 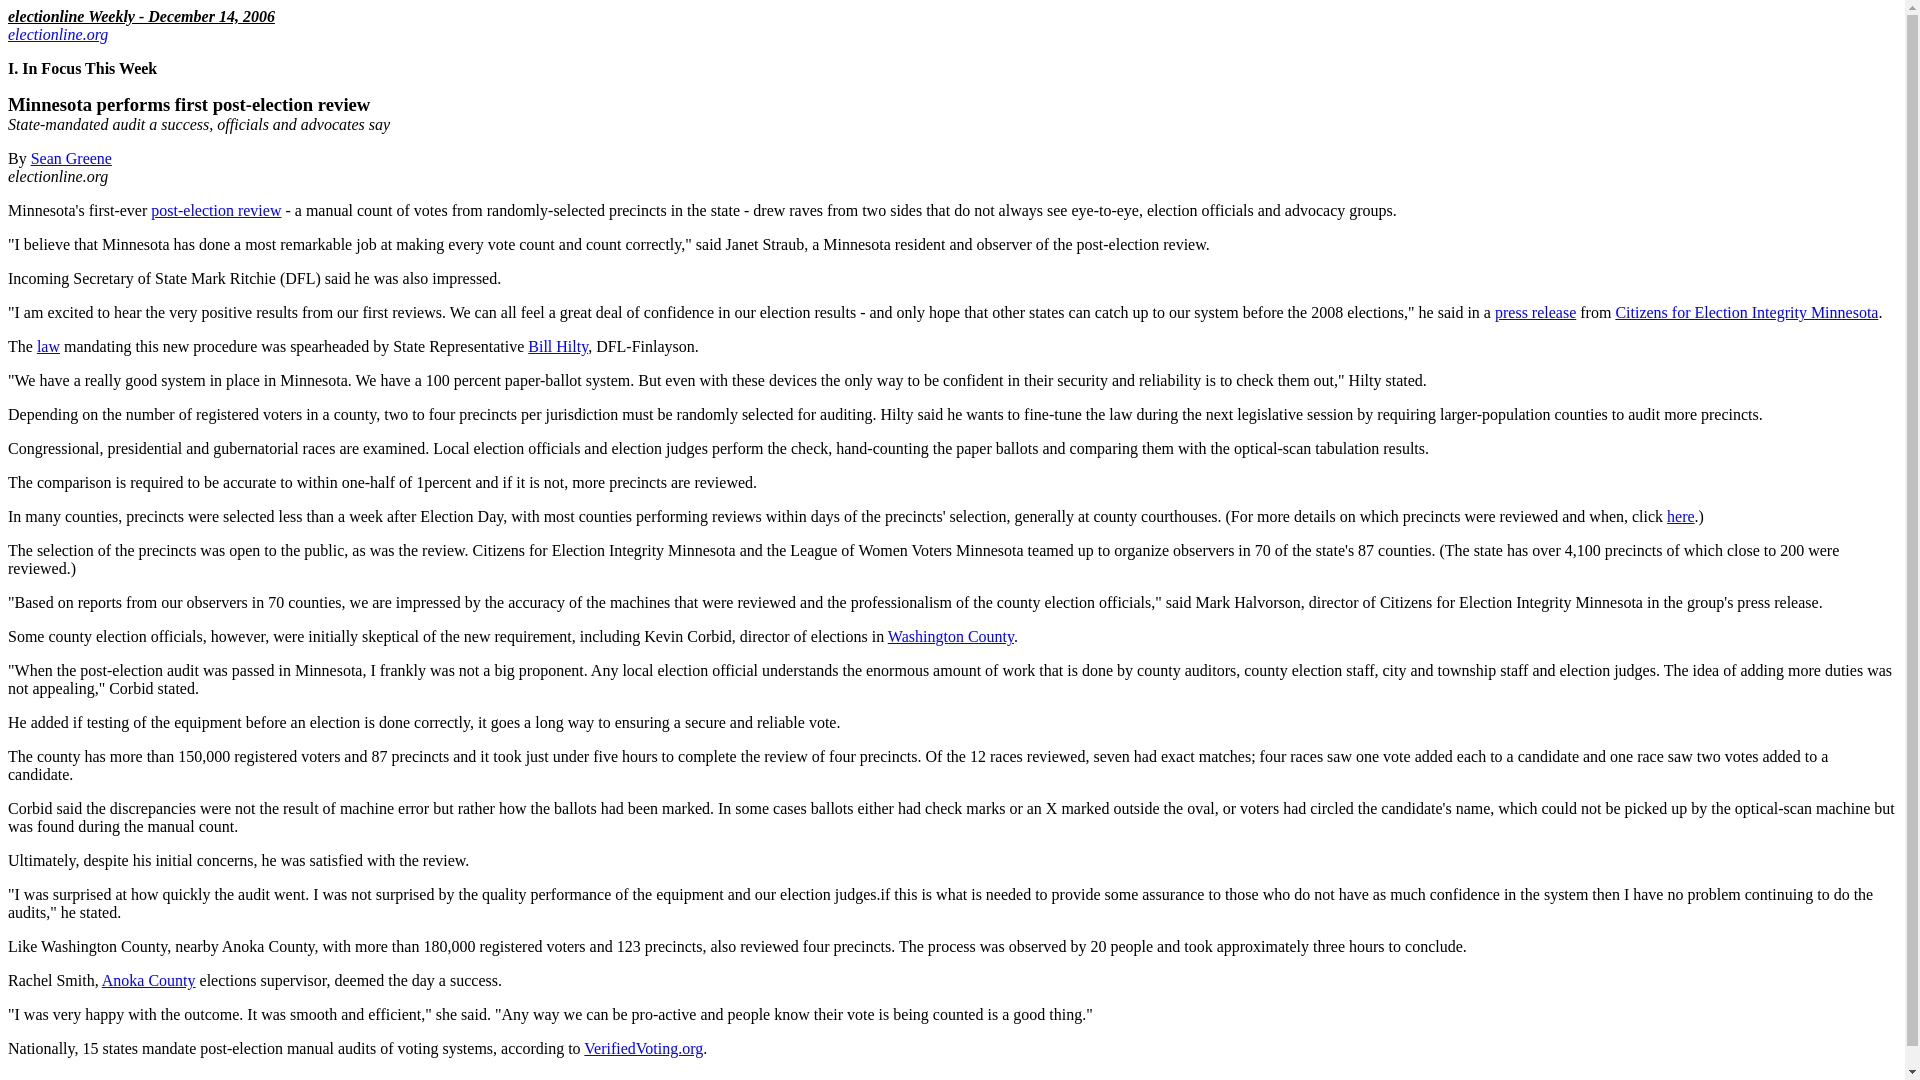 I want to click on Anoka County, so click(x=148, y=980).